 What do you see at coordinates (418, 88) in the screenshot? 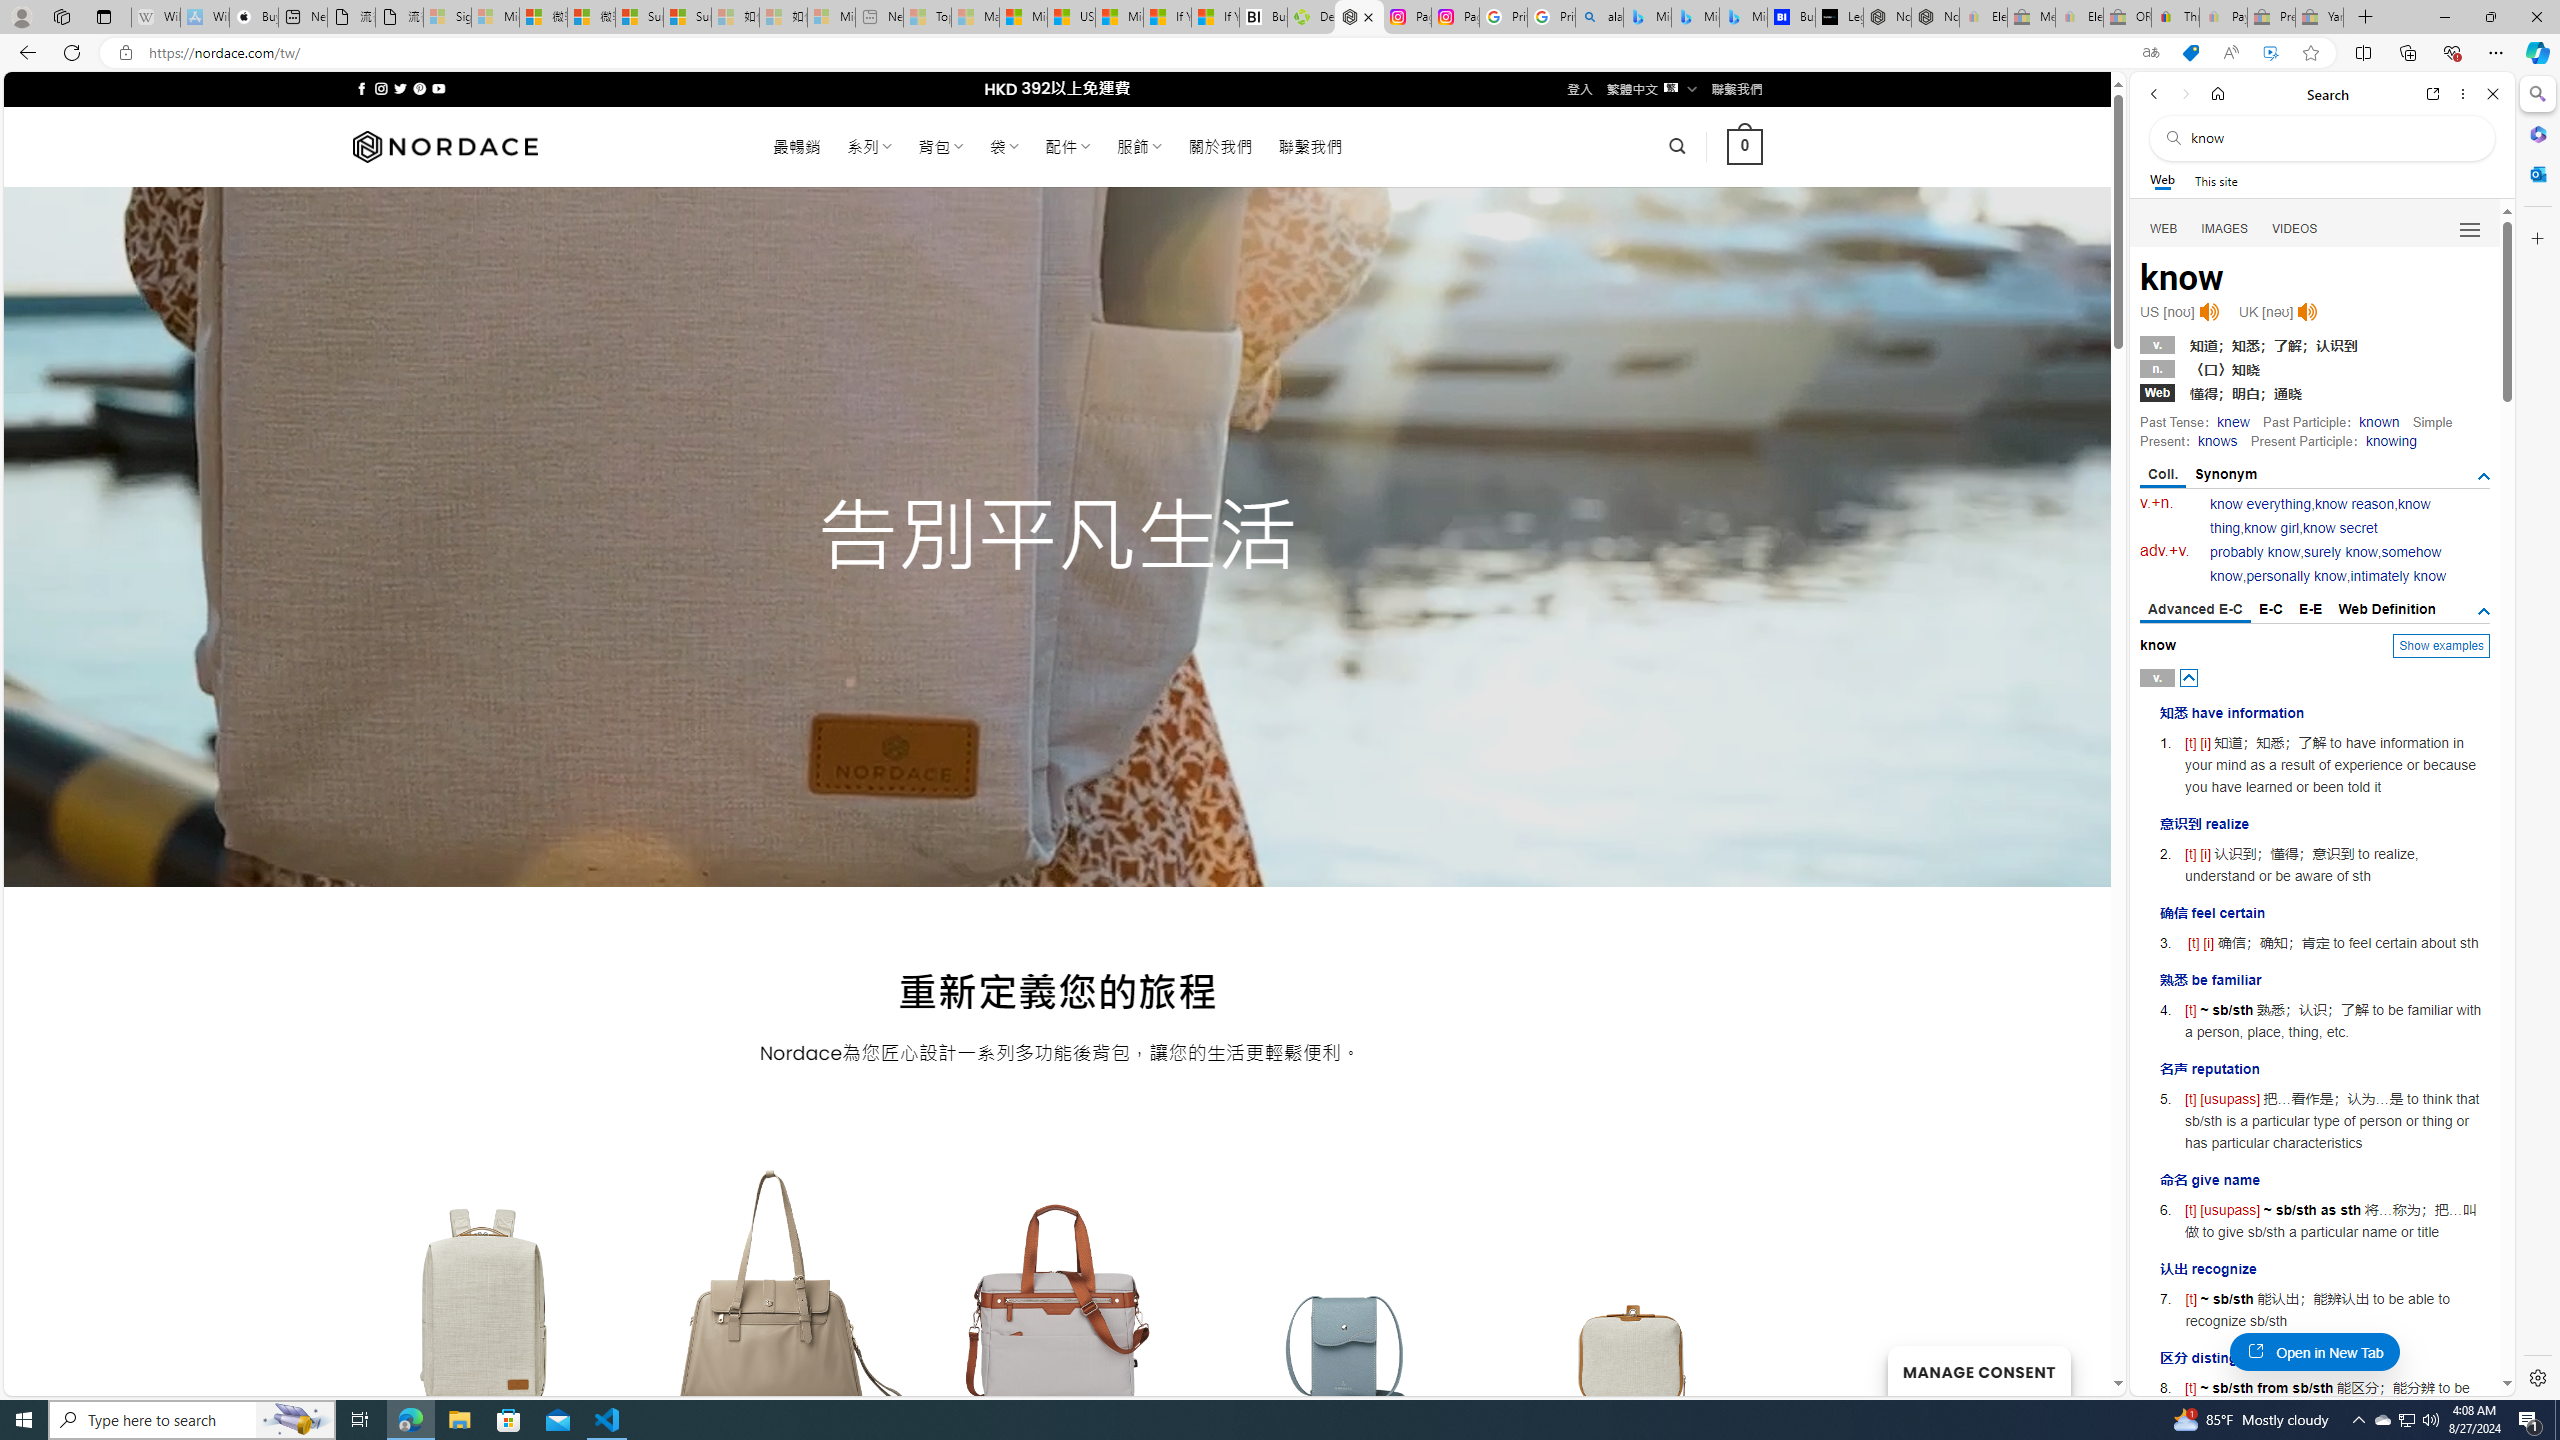
I see `Follow on Pinterest` at bounding box center [418, 88].